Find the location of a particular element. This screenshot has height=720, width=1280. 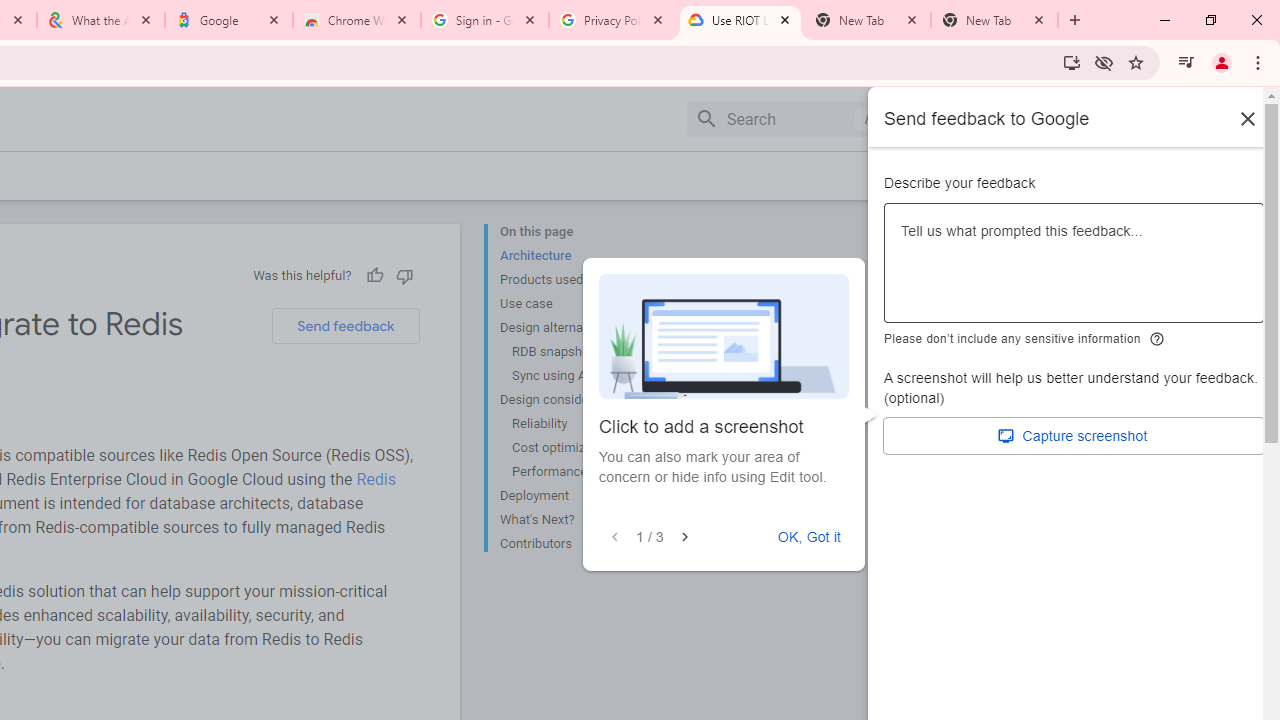

Start free is located at coordinates (1182, 175).